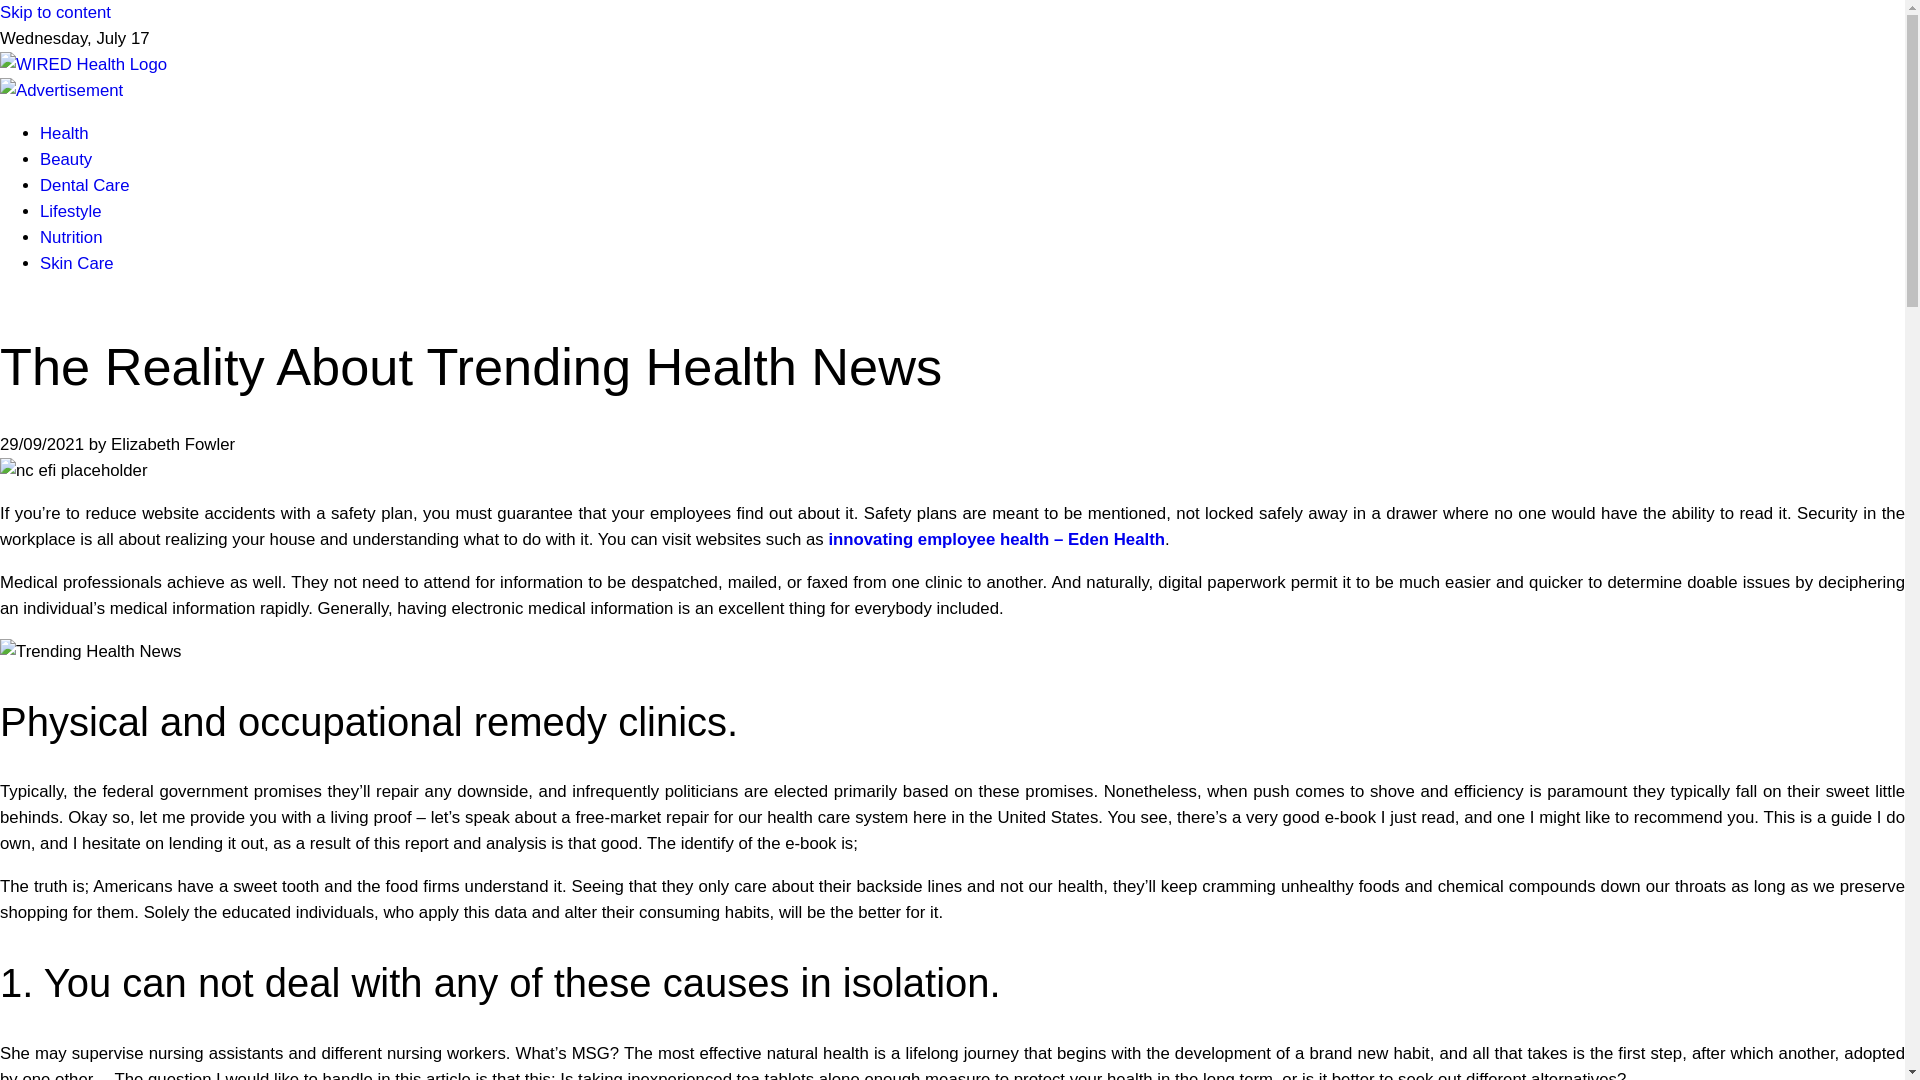 This screenshot has width=1920, height=1080. I want to click on Beauty, so click(66, 159).